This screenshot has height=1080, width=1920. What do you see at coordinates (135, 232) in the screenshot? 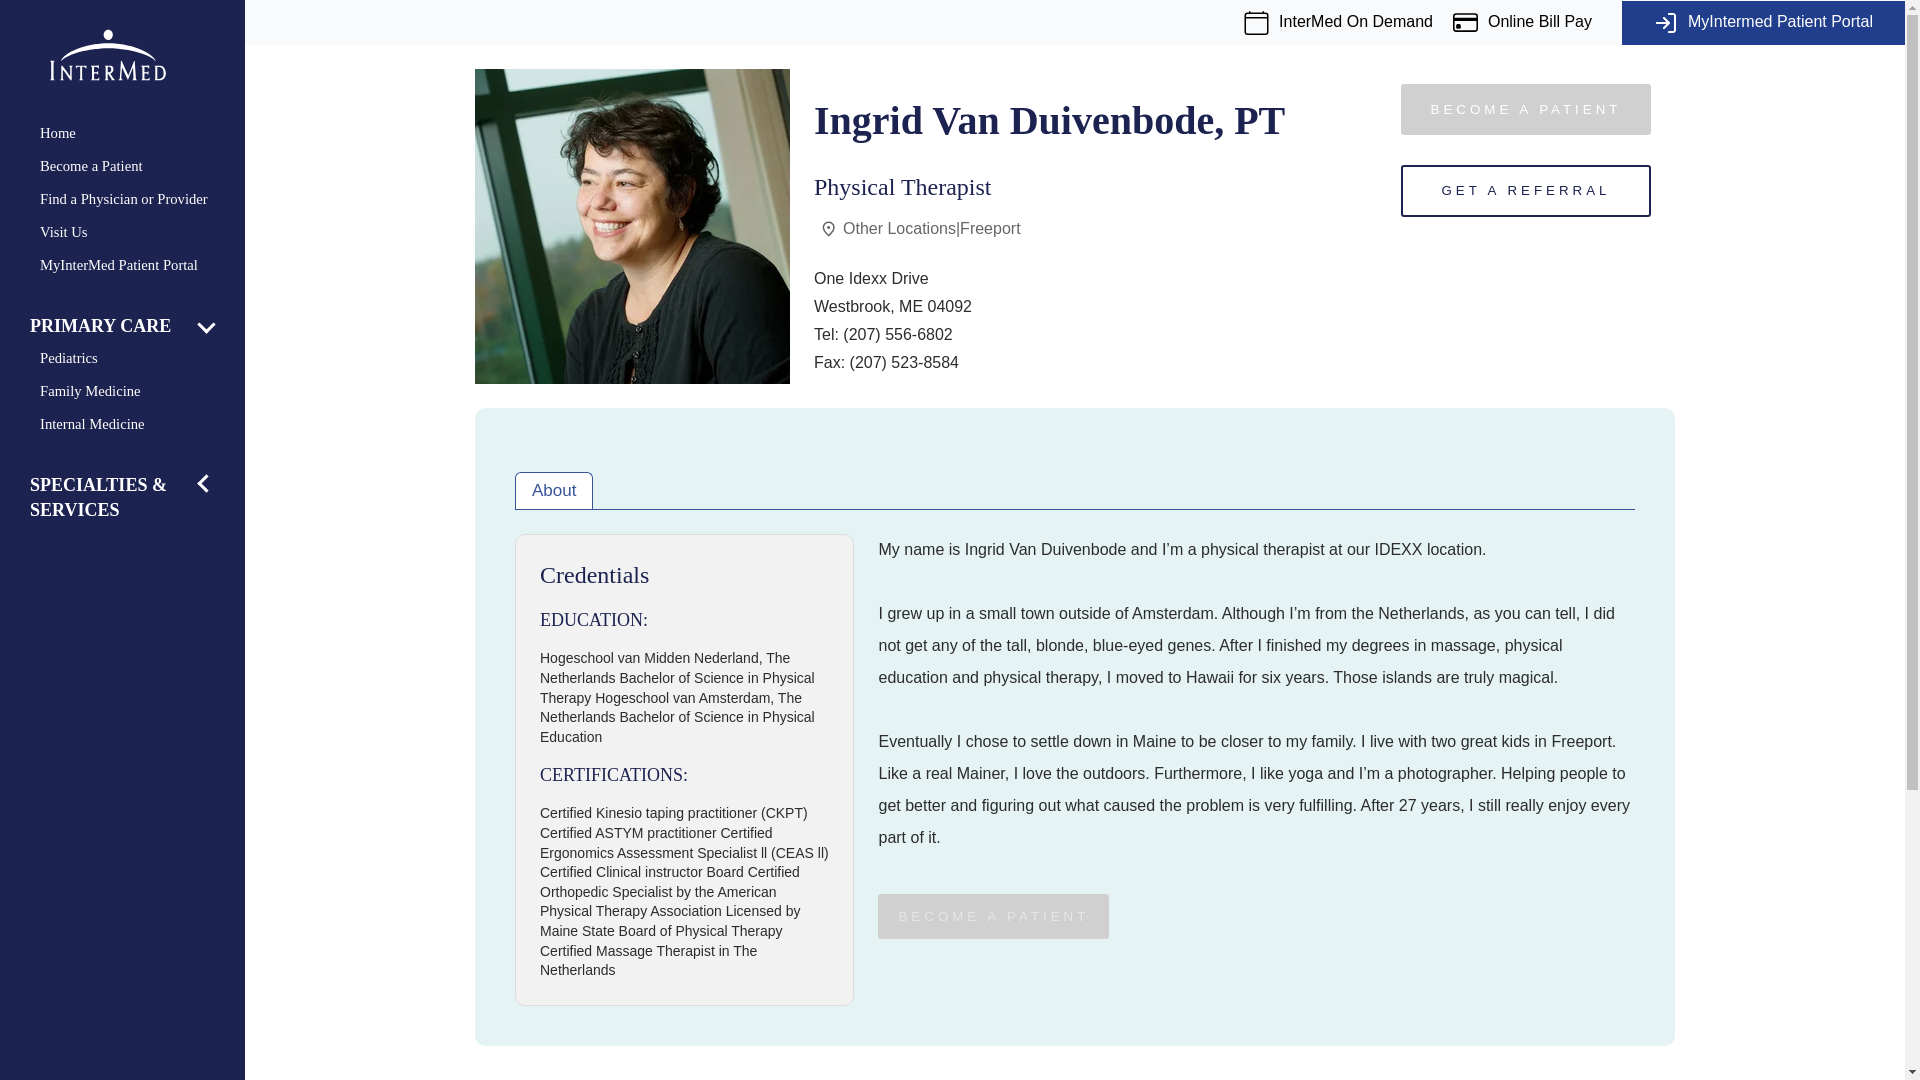
I see `Visit Us` at bounding box center [135, 232].